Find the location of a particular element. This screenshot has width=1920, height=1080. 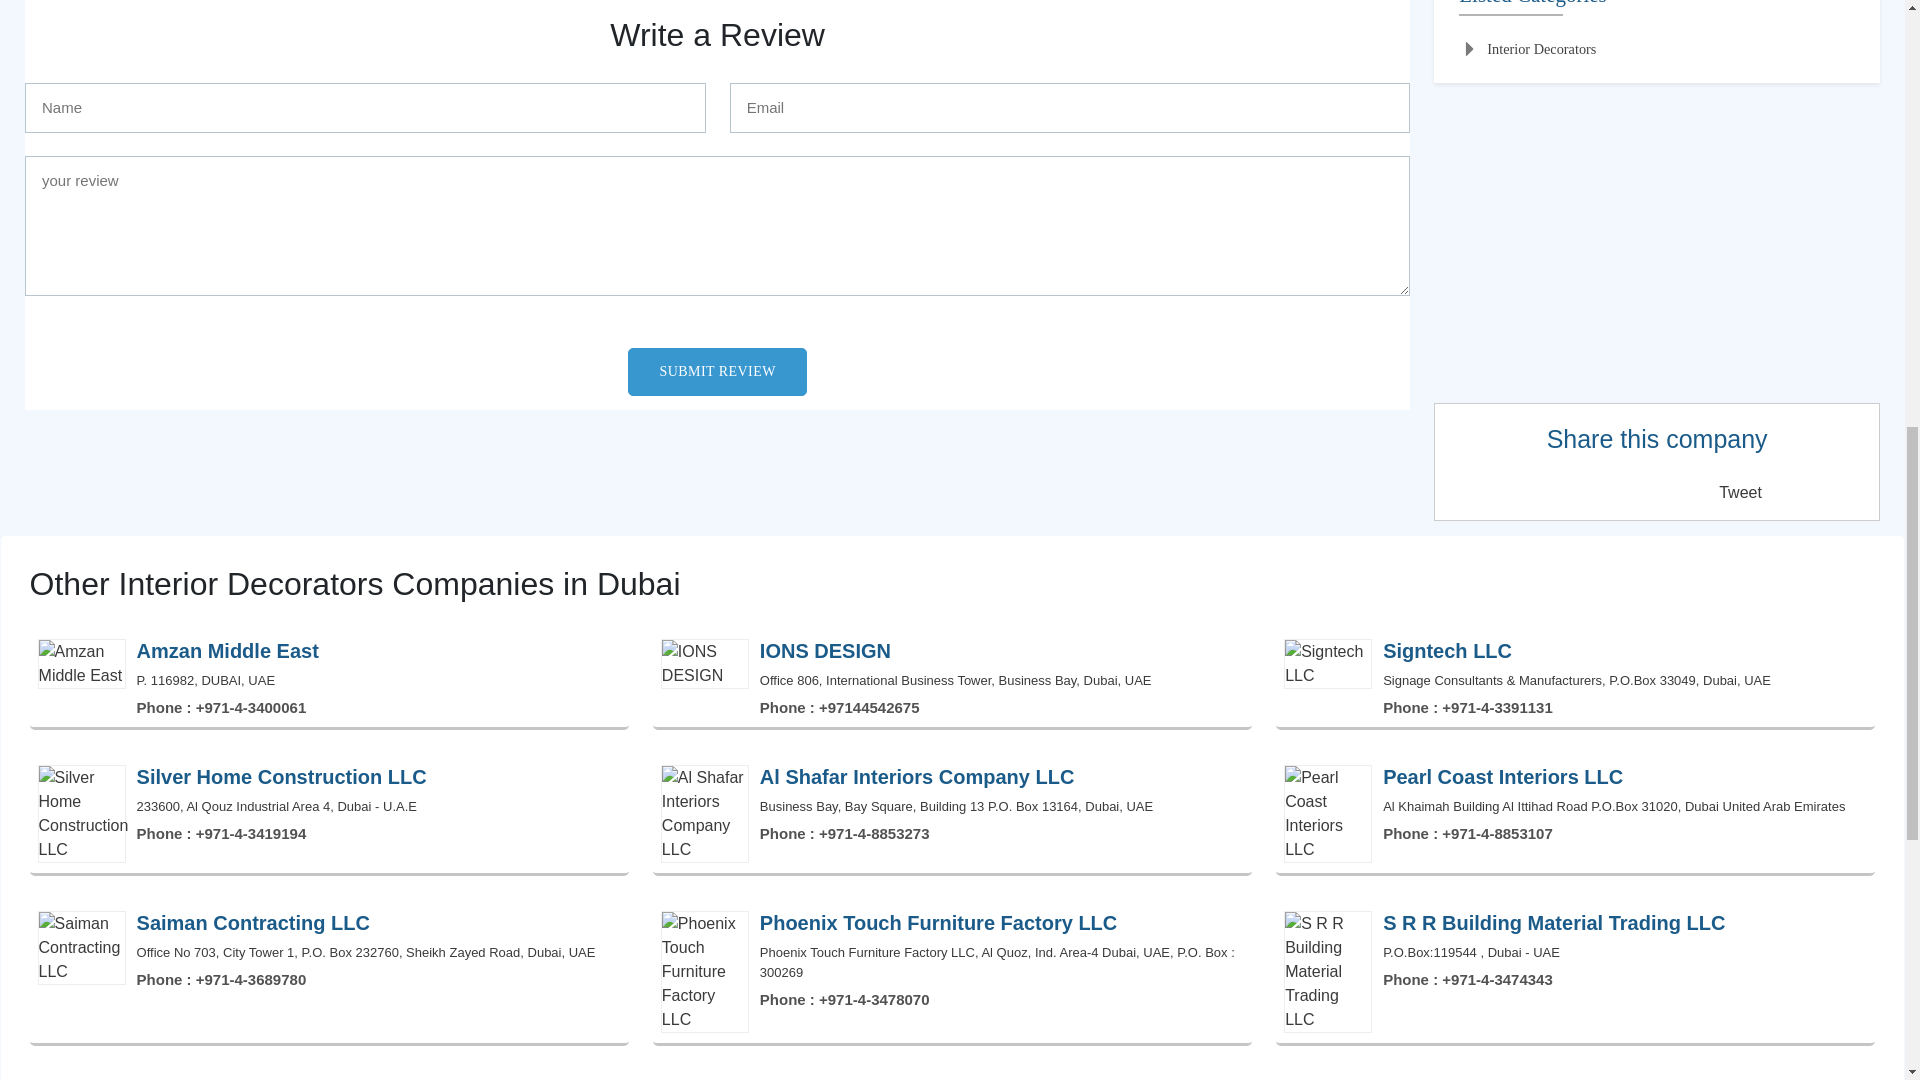

list of companies in Interior Decorators is located at coordinates (1527, 50).